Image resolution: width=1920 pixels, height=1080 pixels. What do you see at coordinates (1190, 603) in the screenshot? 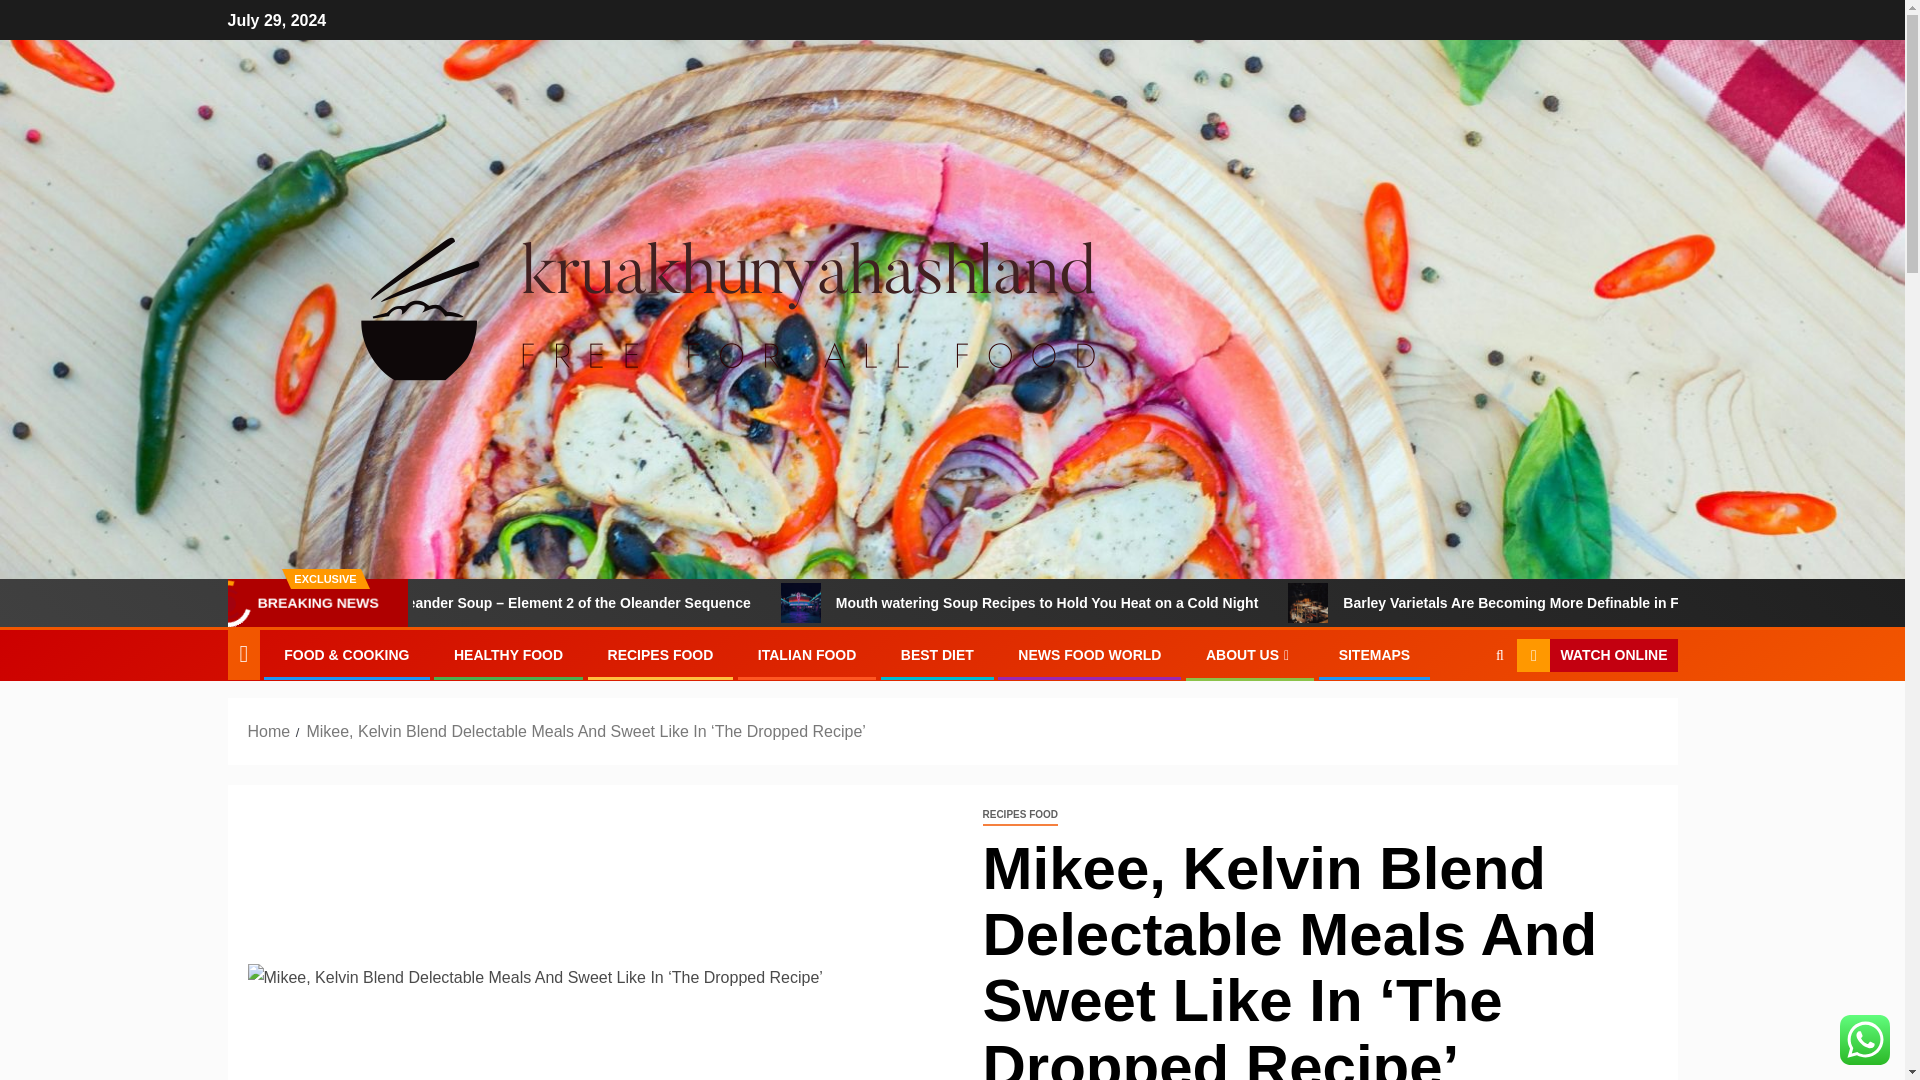
I see `Mouth watering Soup Recipes to Hold You Heat on a Cold Night` at bounding box center [1190, 603].